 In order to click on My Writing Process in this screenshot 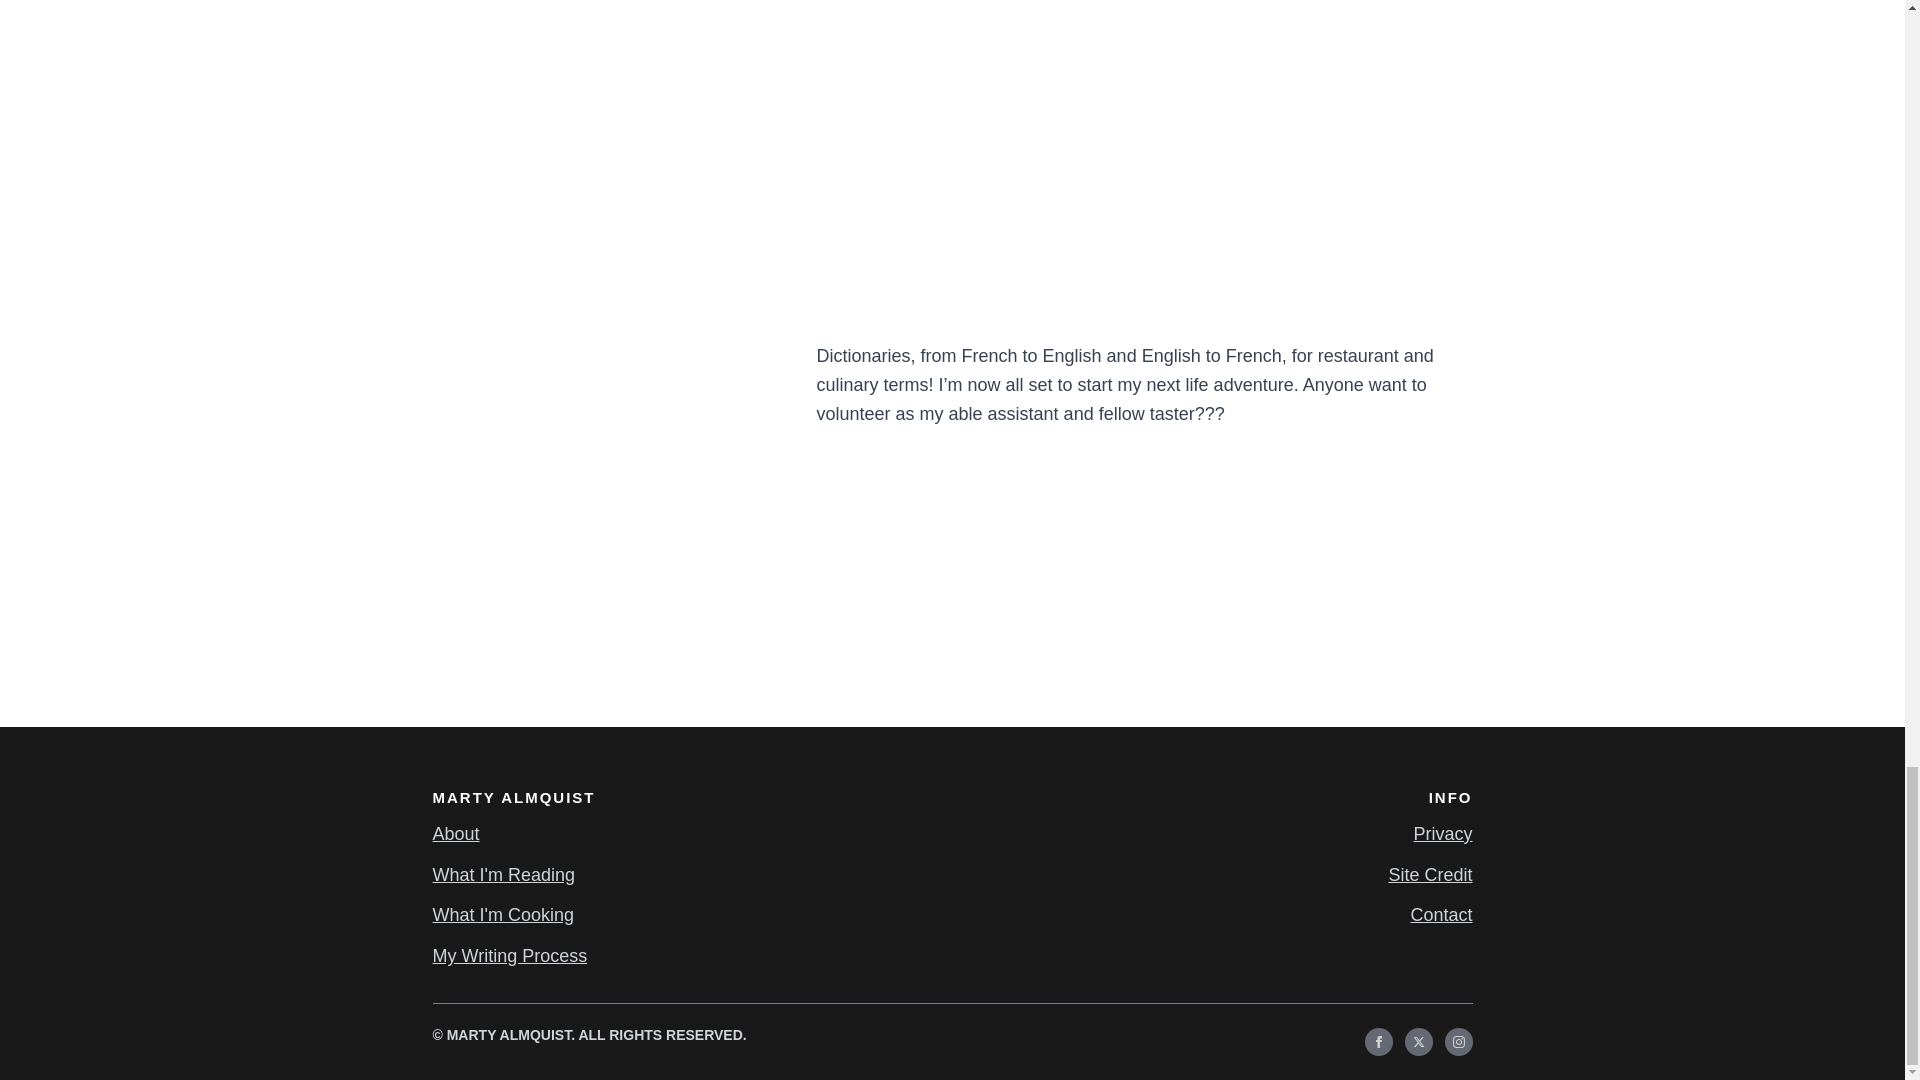, I will do `click(510, 956)`.